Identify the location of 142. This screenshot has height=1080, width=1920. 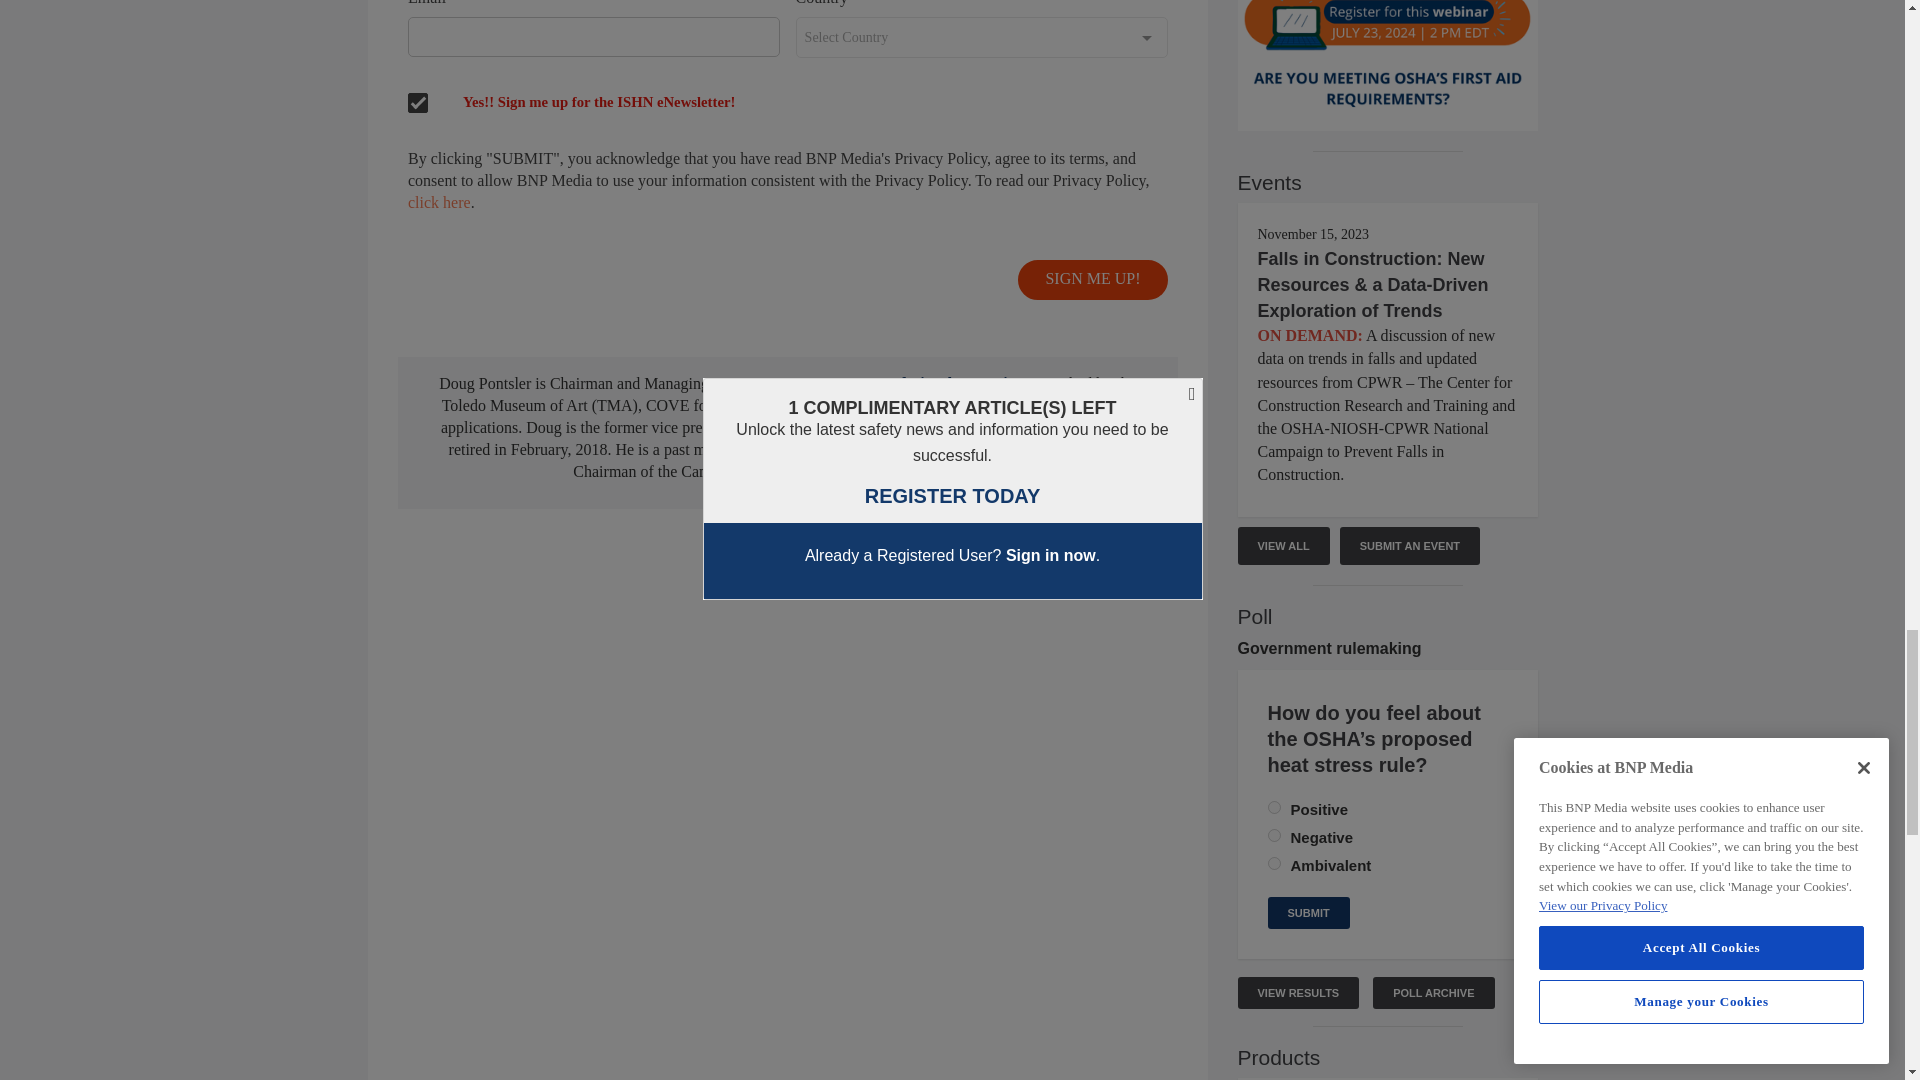
(1274, 808).